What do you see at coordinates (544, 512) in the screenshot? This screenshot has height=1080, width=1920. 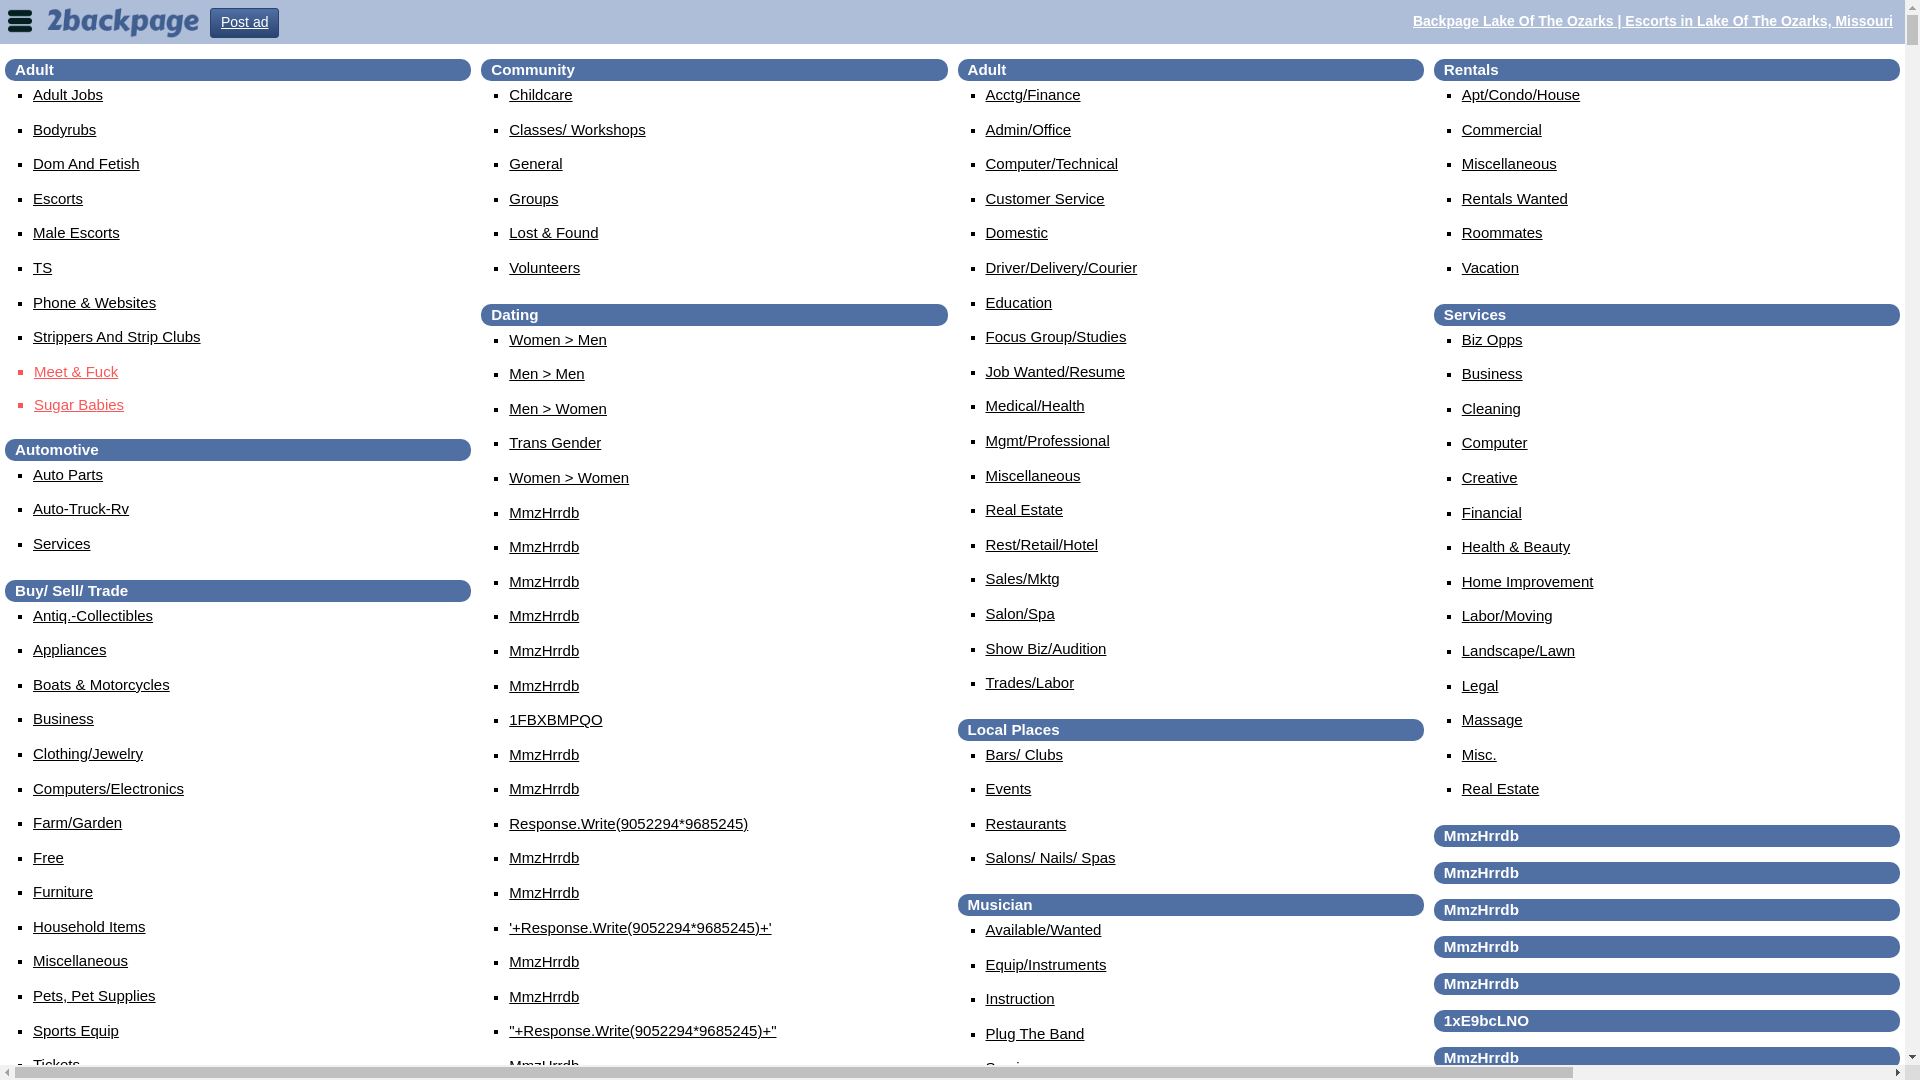 I see `MmzHrrdb` at bounding box center [544, 512].